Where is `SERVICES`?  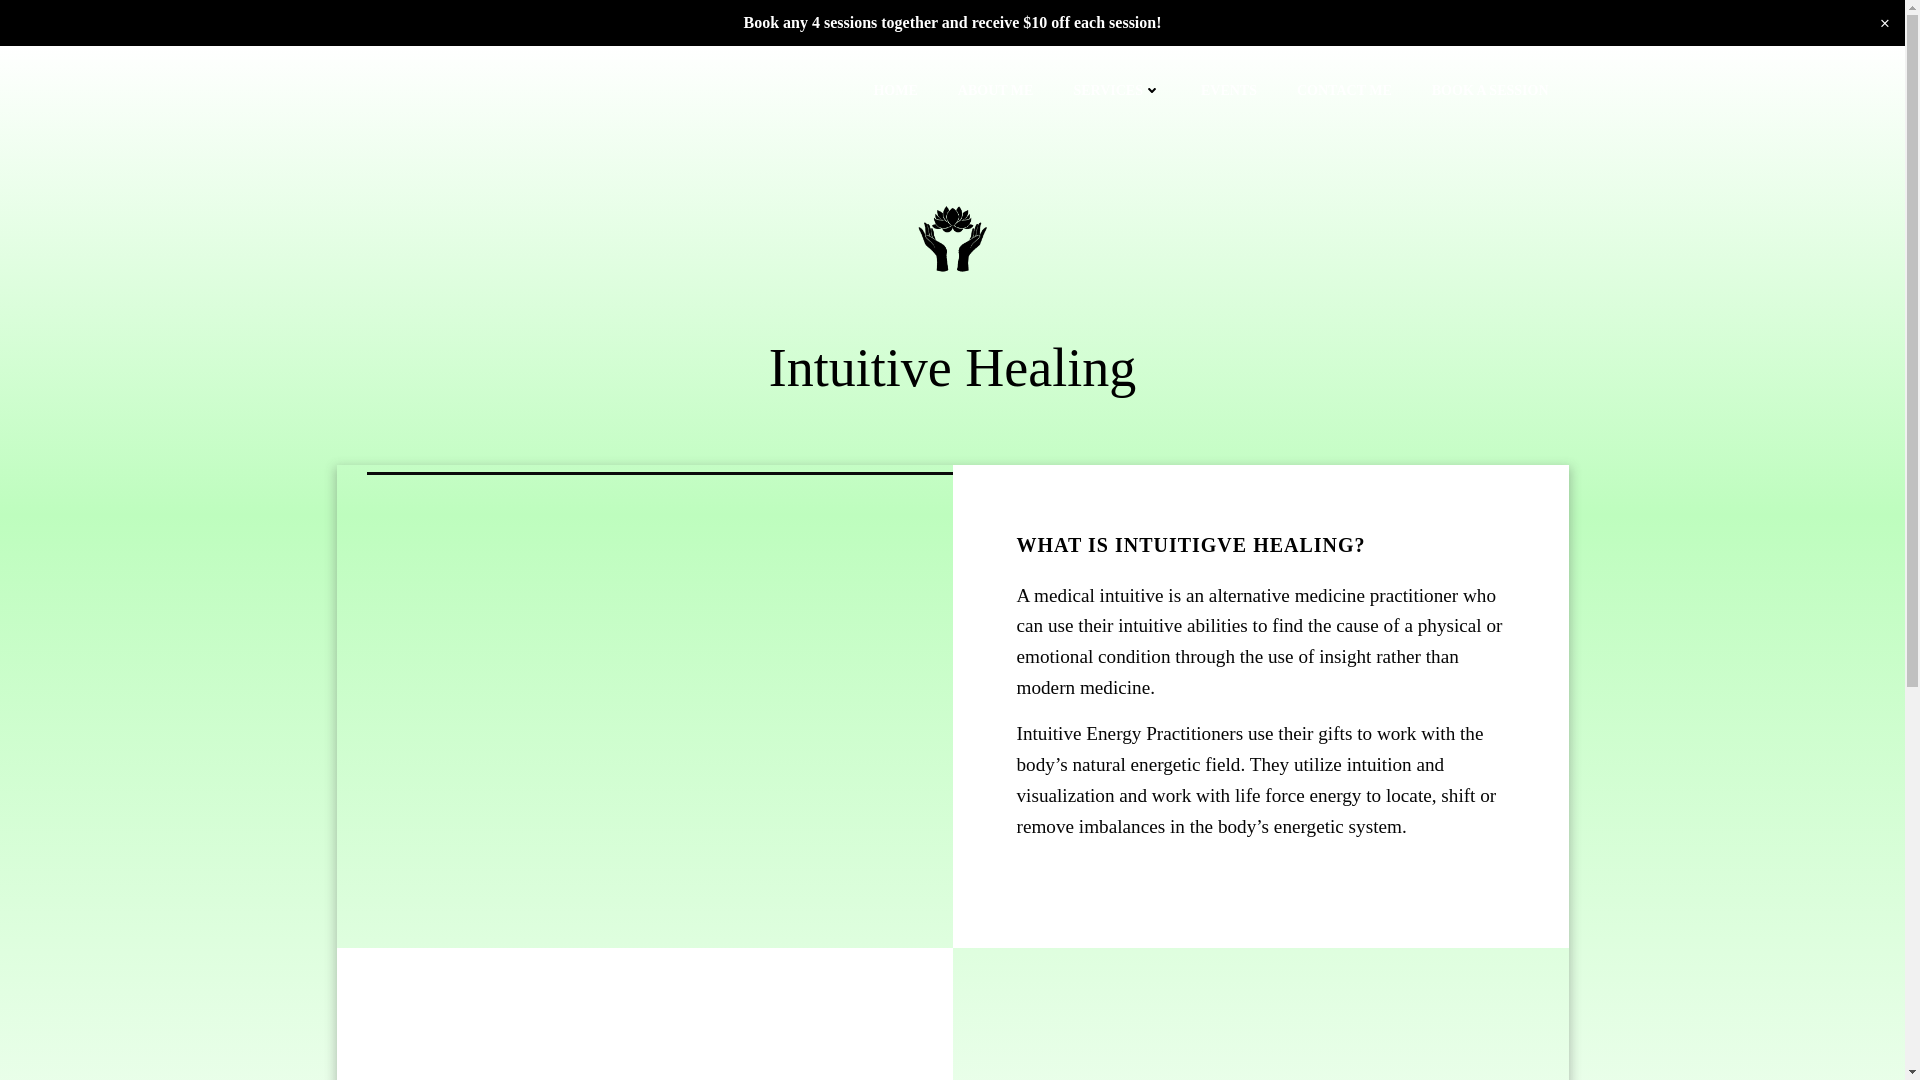
SERVICES is located at coordinates (1117, 90).